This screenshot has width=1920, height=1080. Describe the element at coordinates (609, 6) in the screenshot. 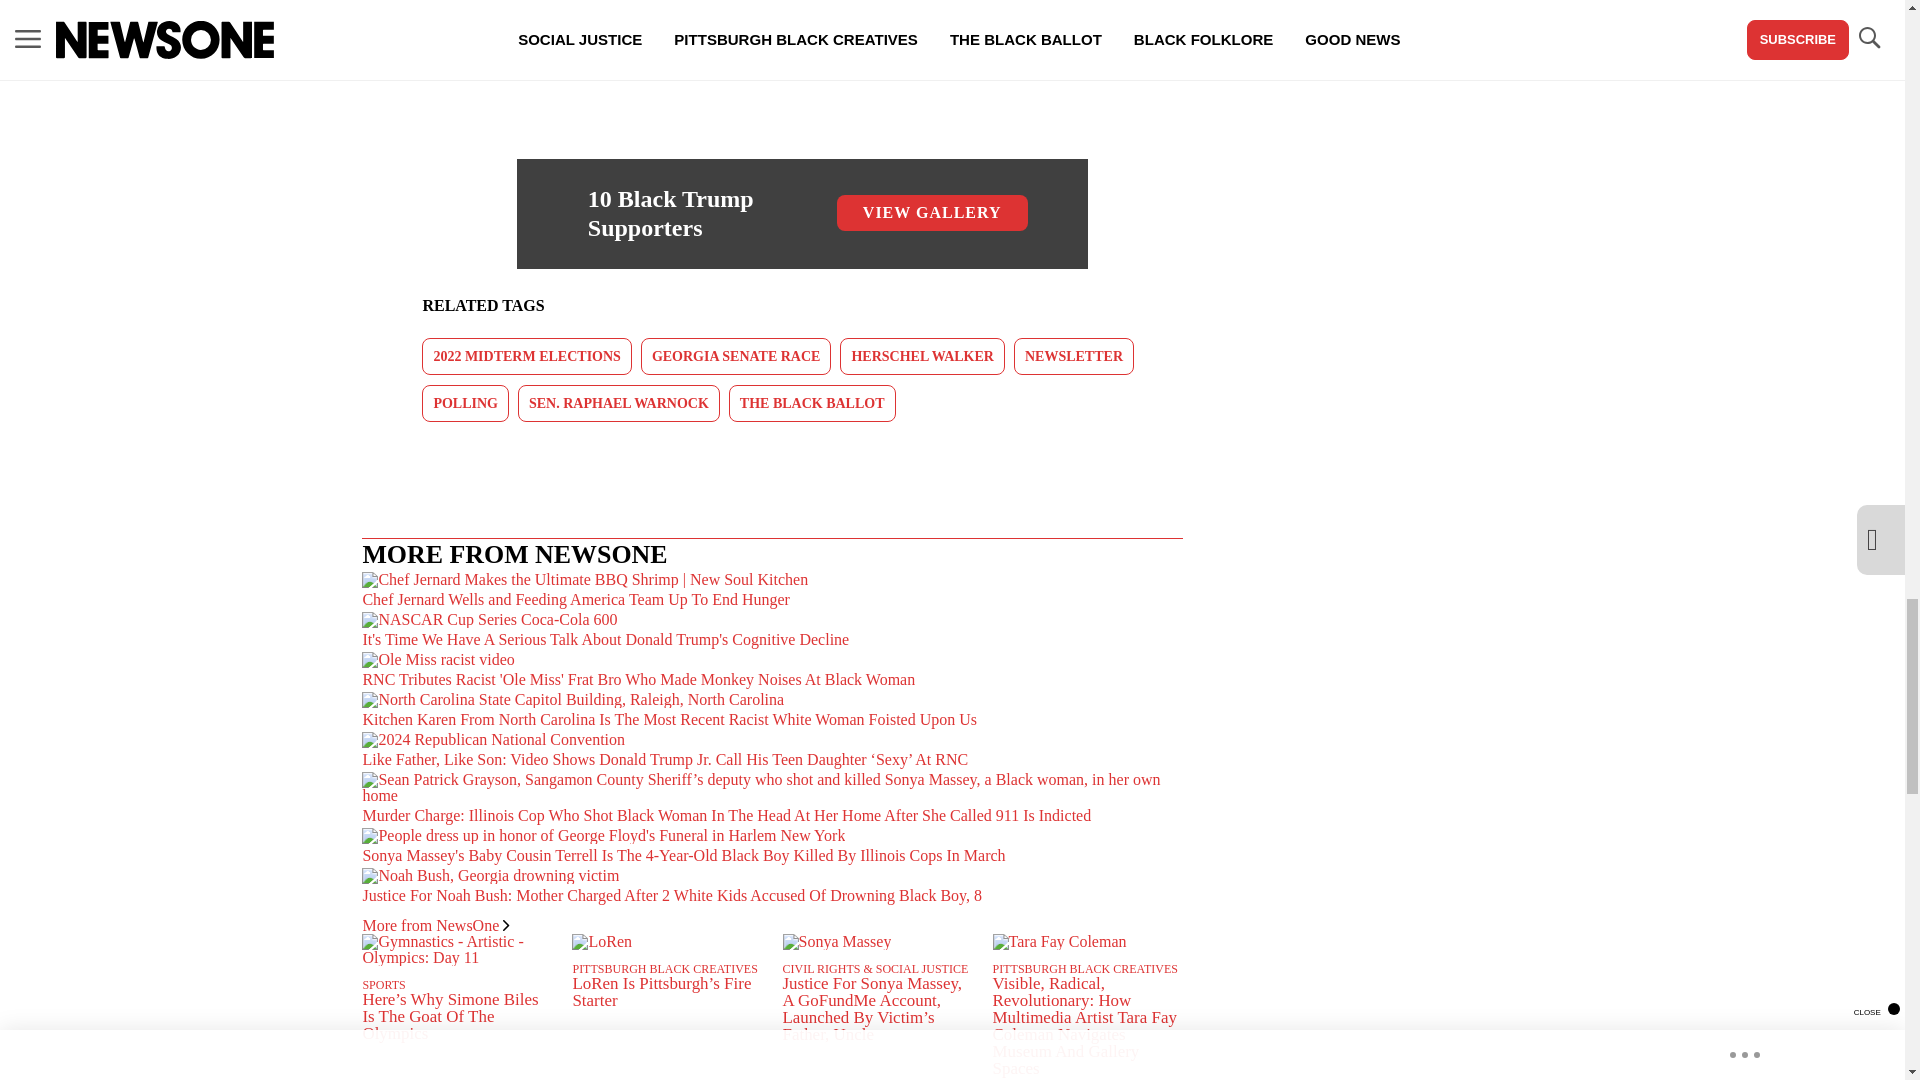

I see `Media Playlist` at that location.